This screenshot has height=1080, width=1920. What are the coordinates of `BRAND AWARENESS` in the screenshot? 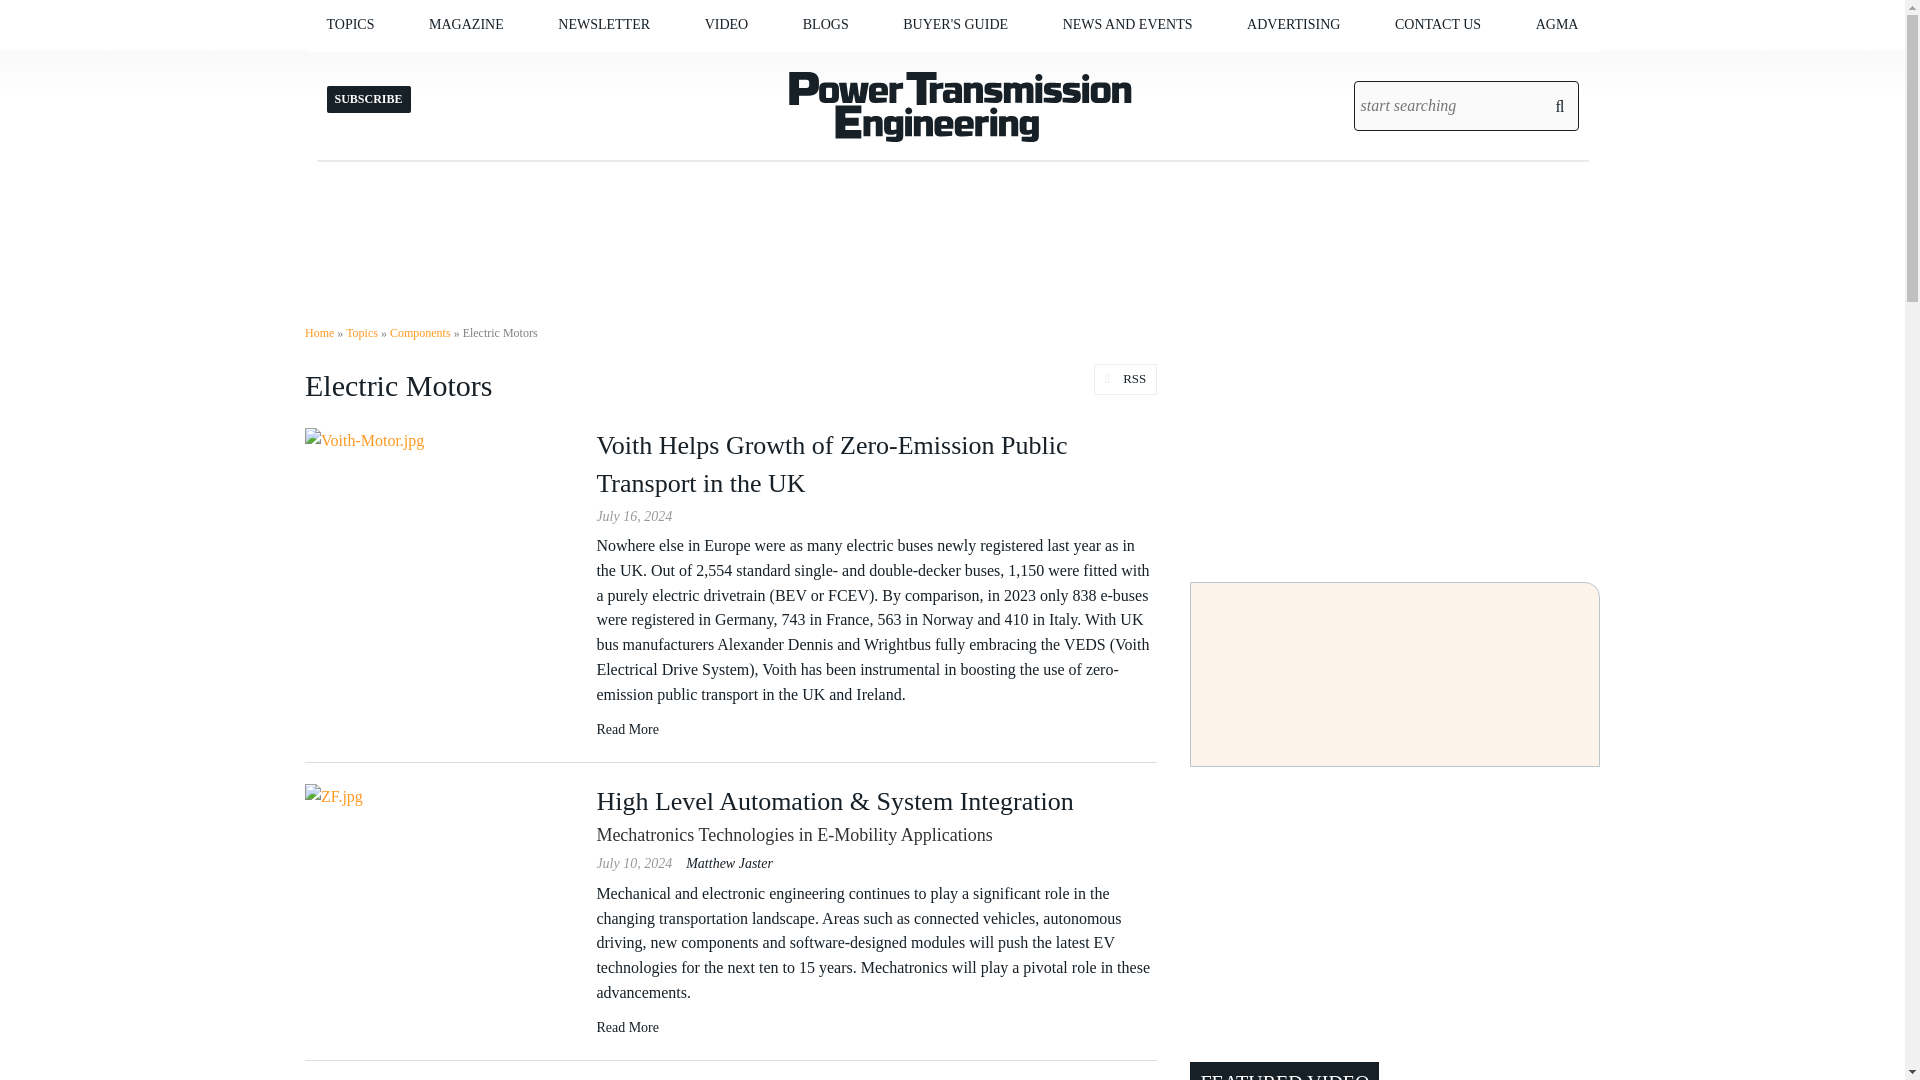 It's located at (1346, 66).